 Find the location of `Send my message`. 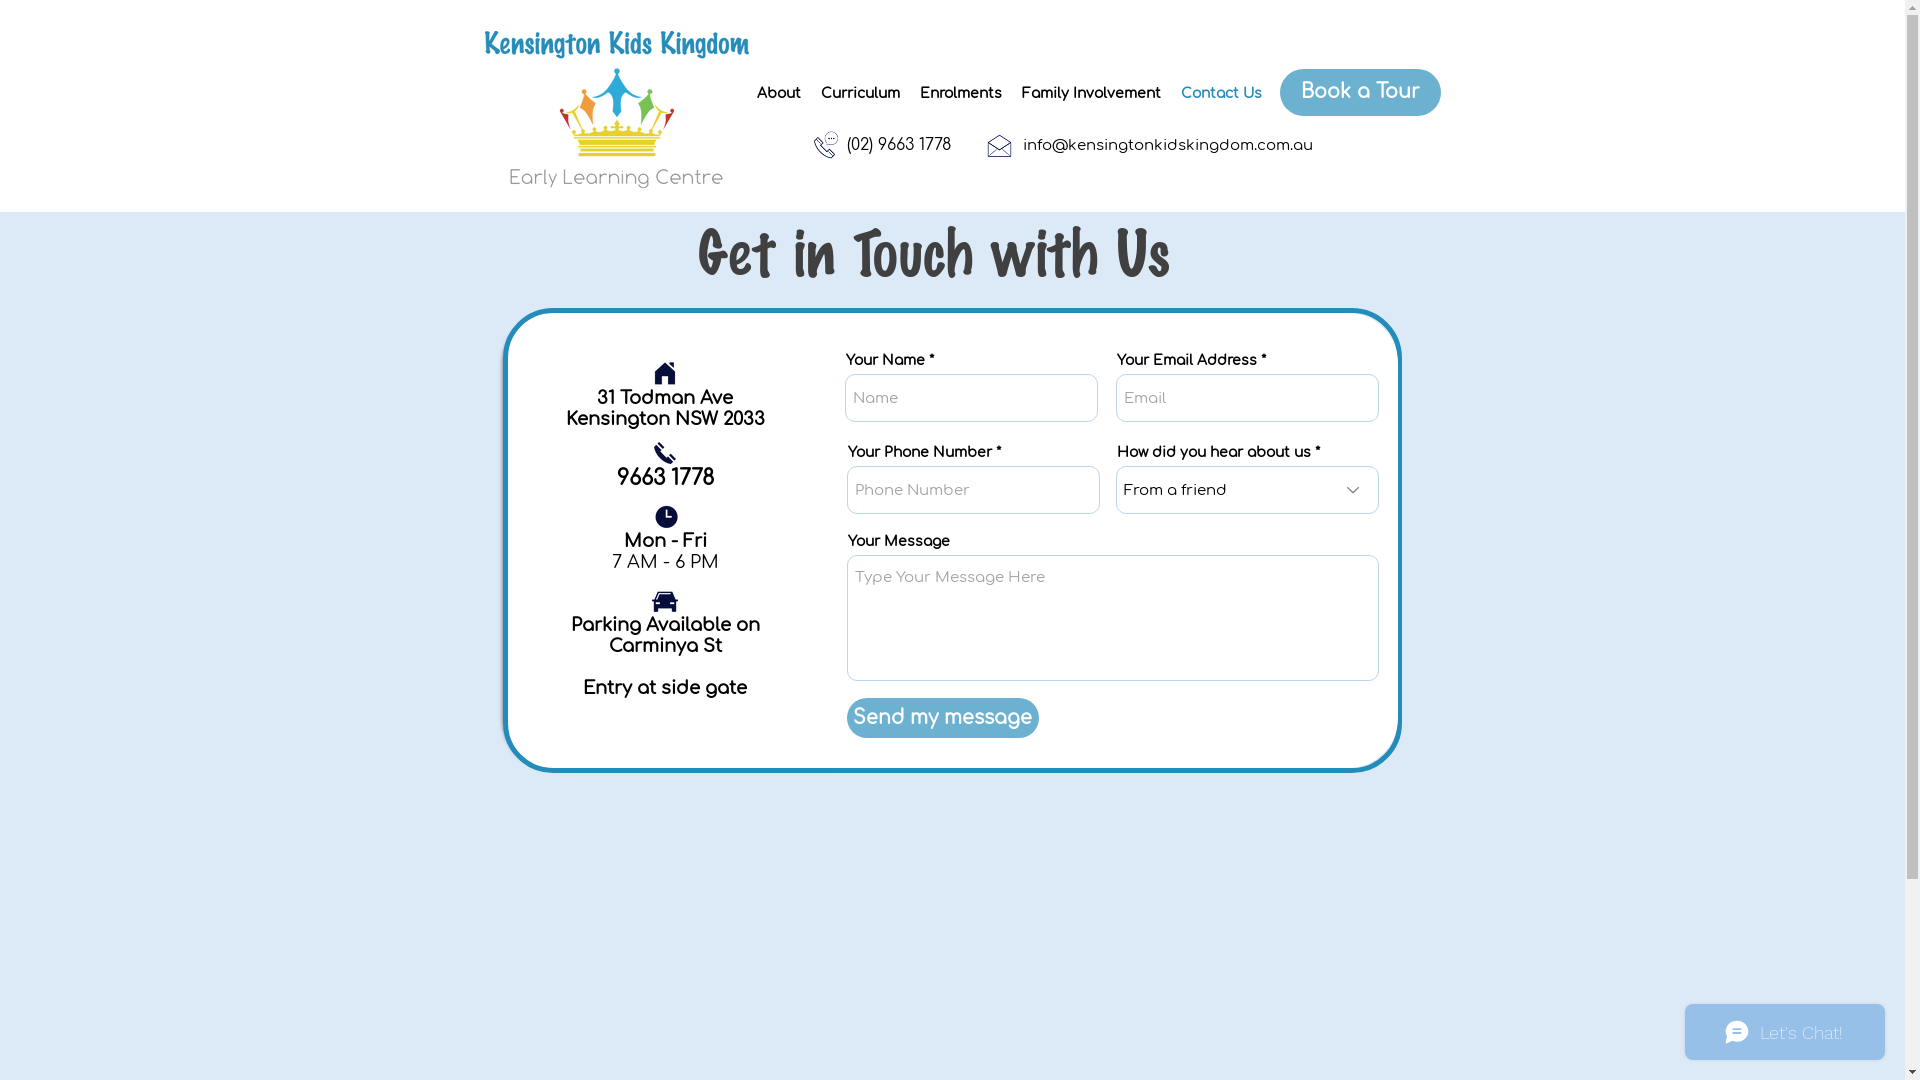

Send my message is located at coordinates (942, 718).